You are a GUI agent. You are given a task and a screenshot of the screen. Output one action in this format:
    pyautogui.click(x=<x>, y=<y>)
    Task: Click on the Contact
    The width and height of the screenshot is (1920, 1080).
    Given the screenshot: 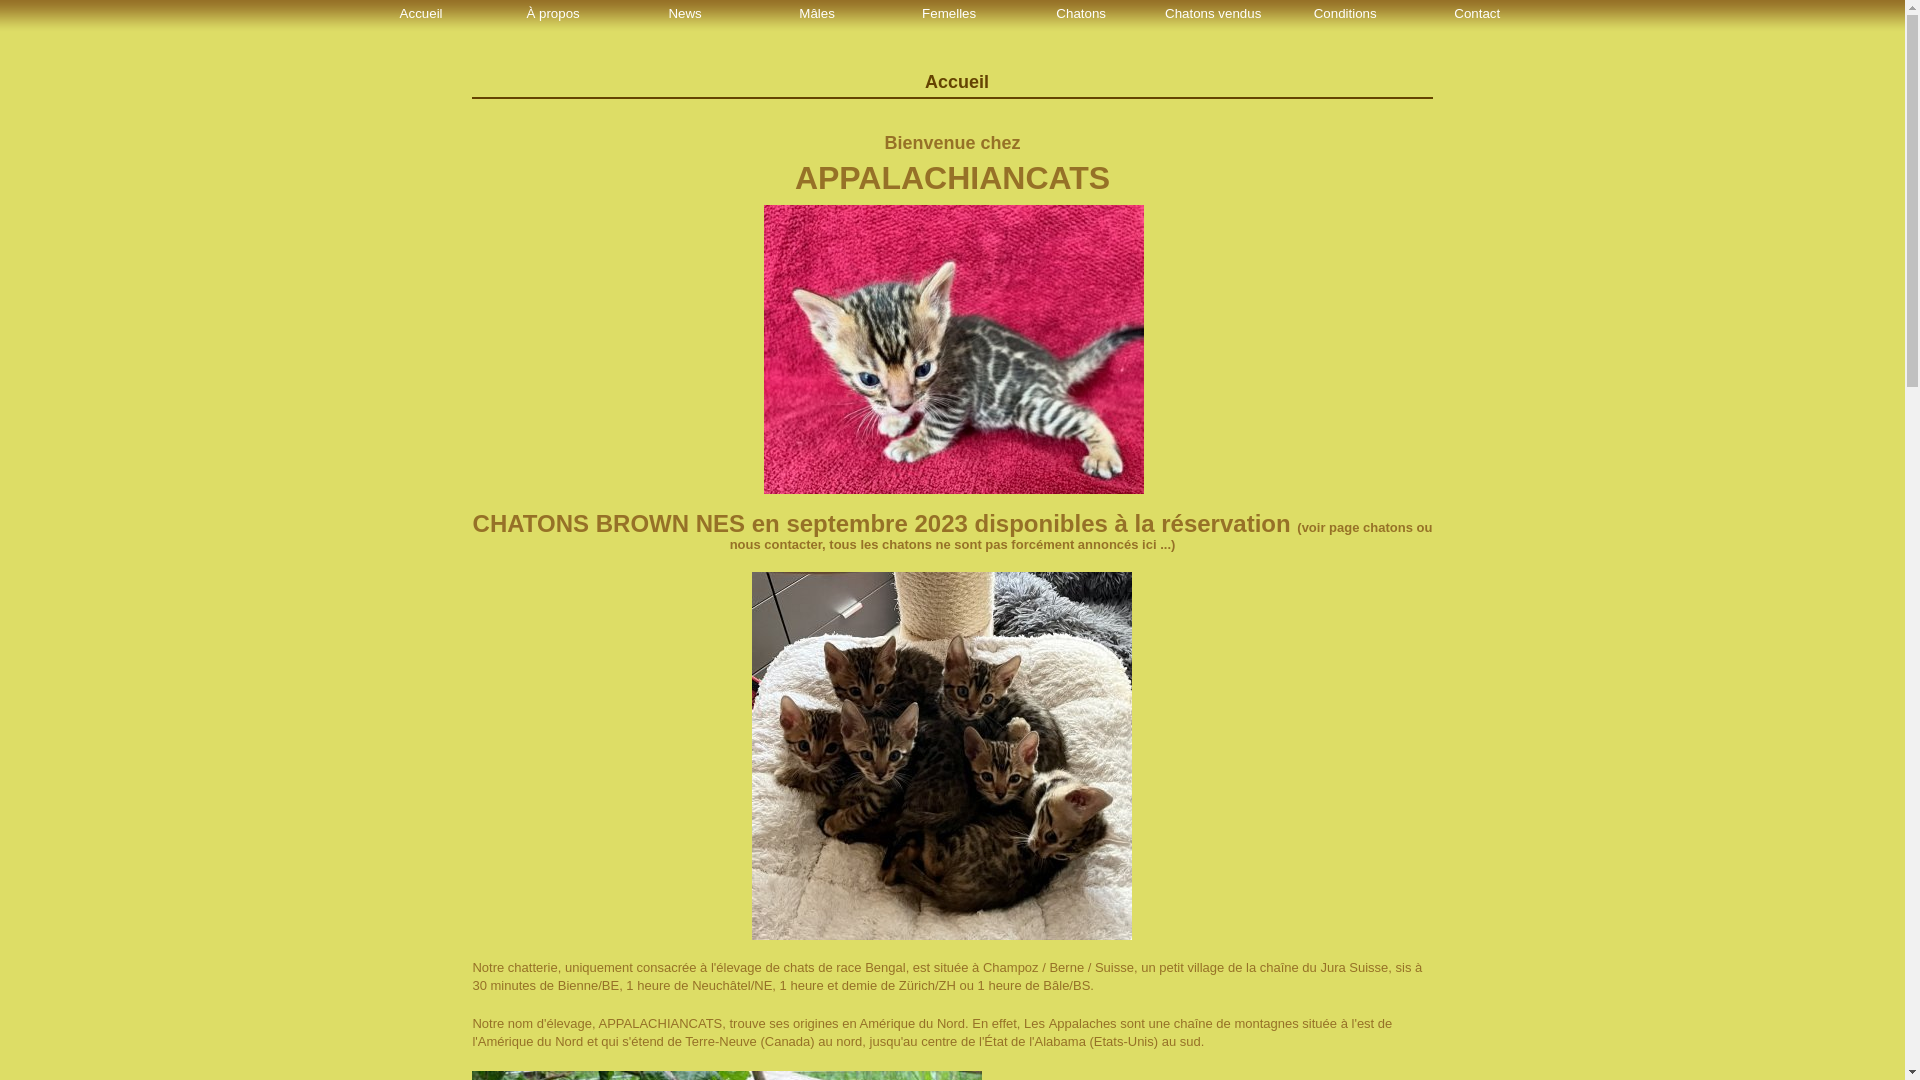 What is the action you would take?
    pyautogui.click(x=1475, y=14)
    